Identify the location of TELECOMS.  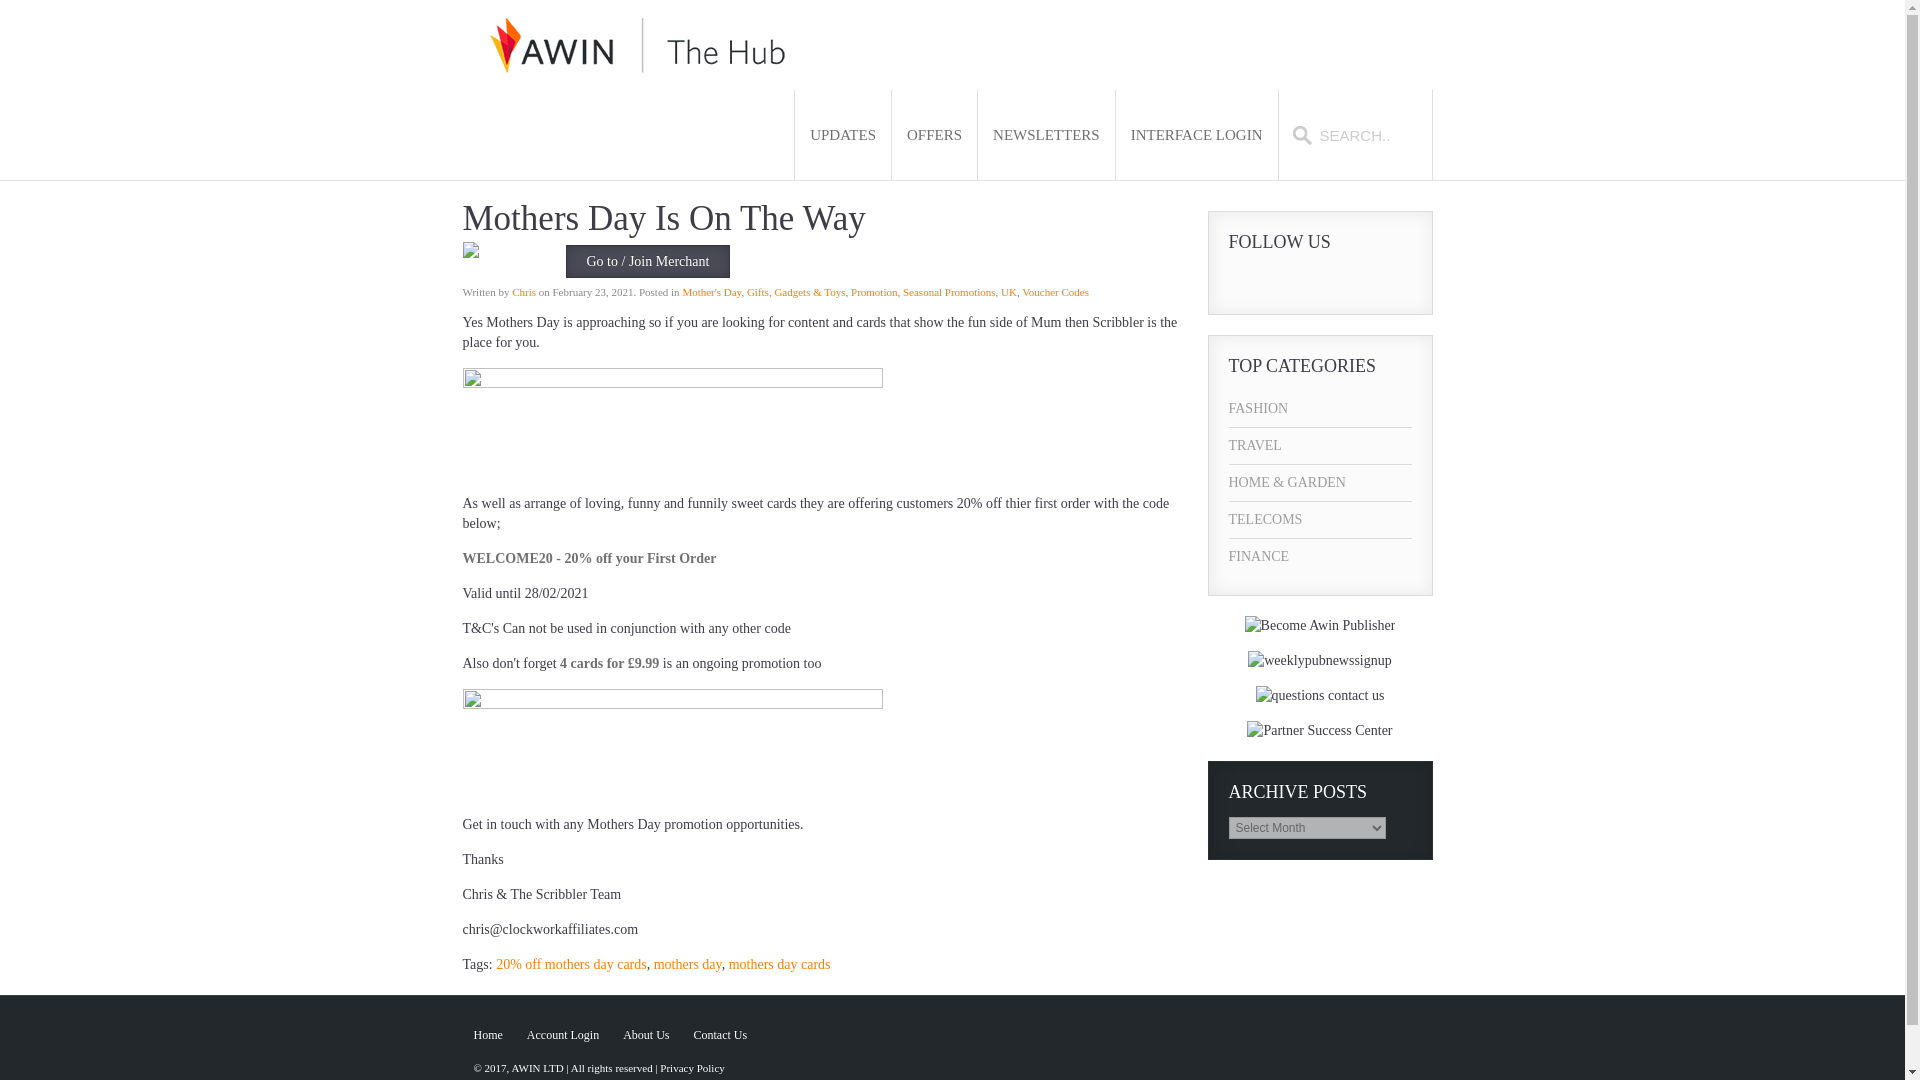
(1320, 520).